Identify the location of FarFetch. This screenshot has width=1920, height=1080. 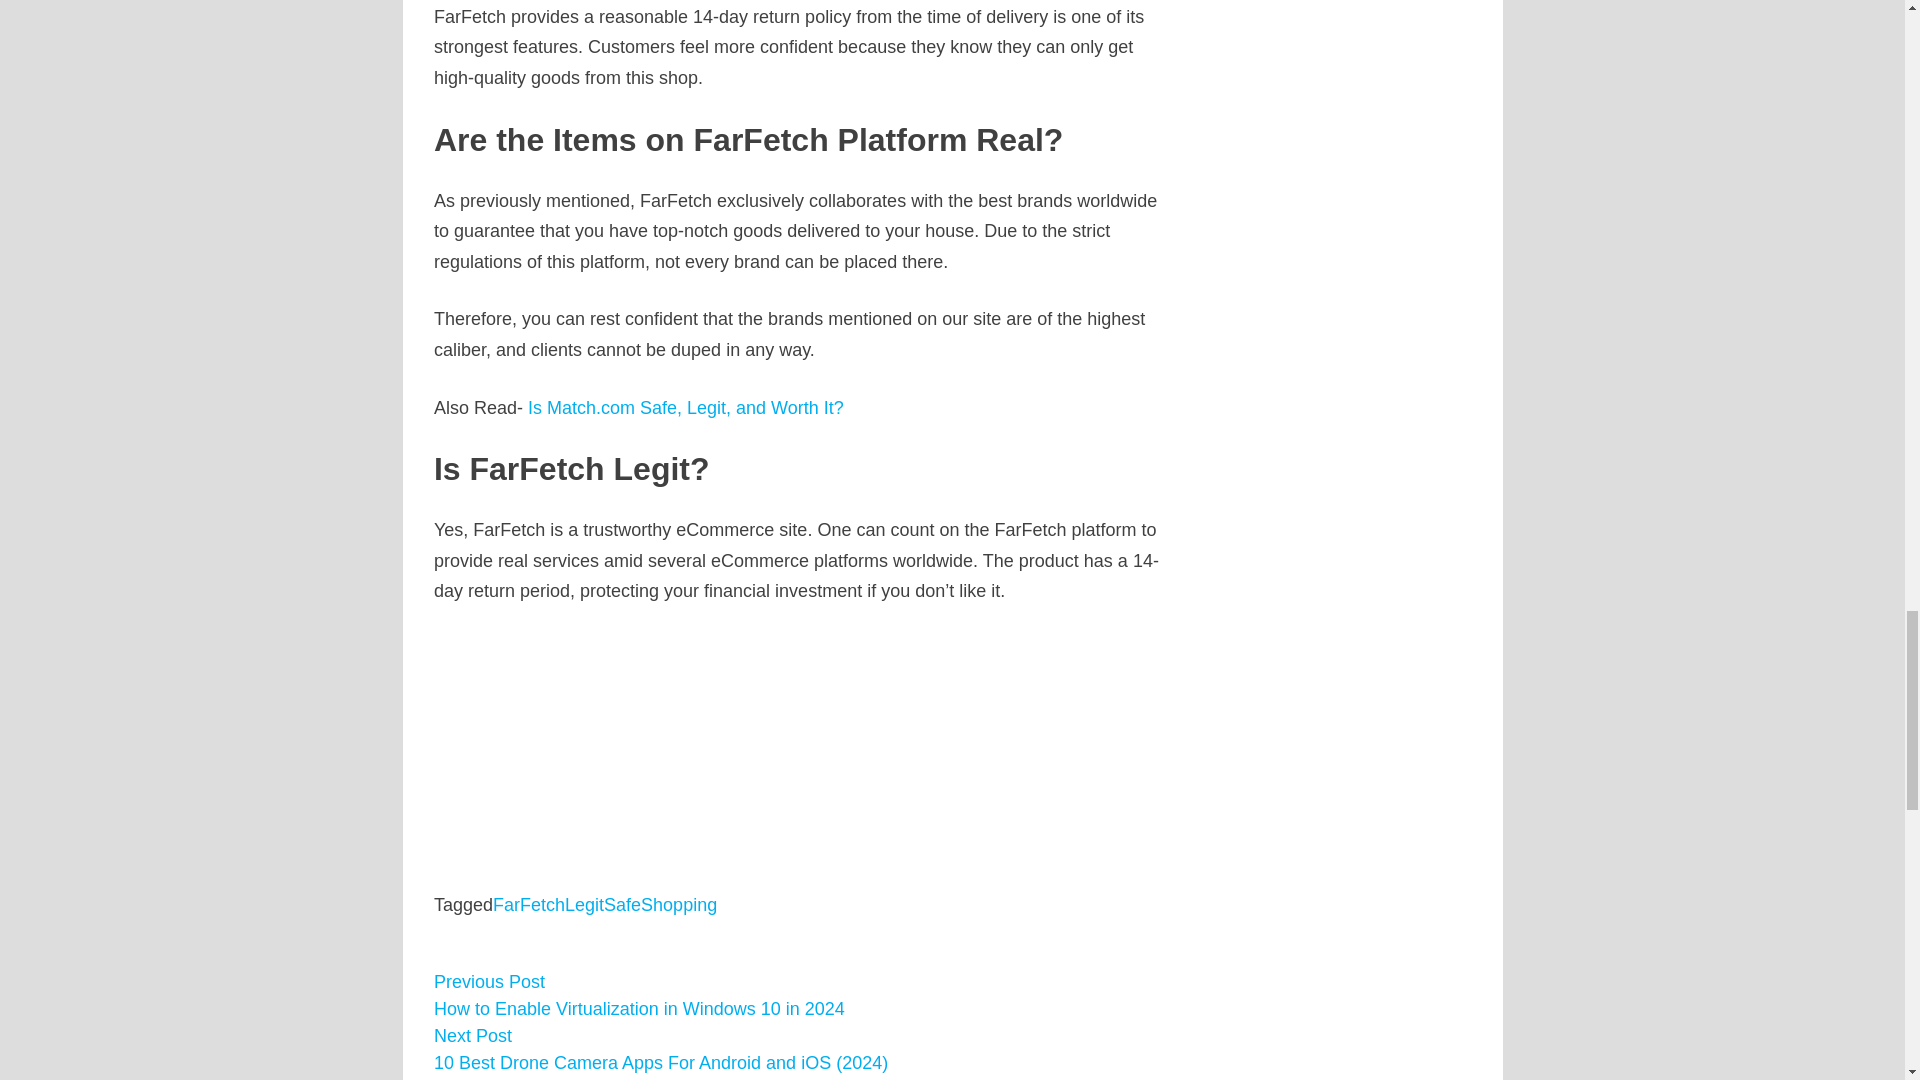
(528, 904).